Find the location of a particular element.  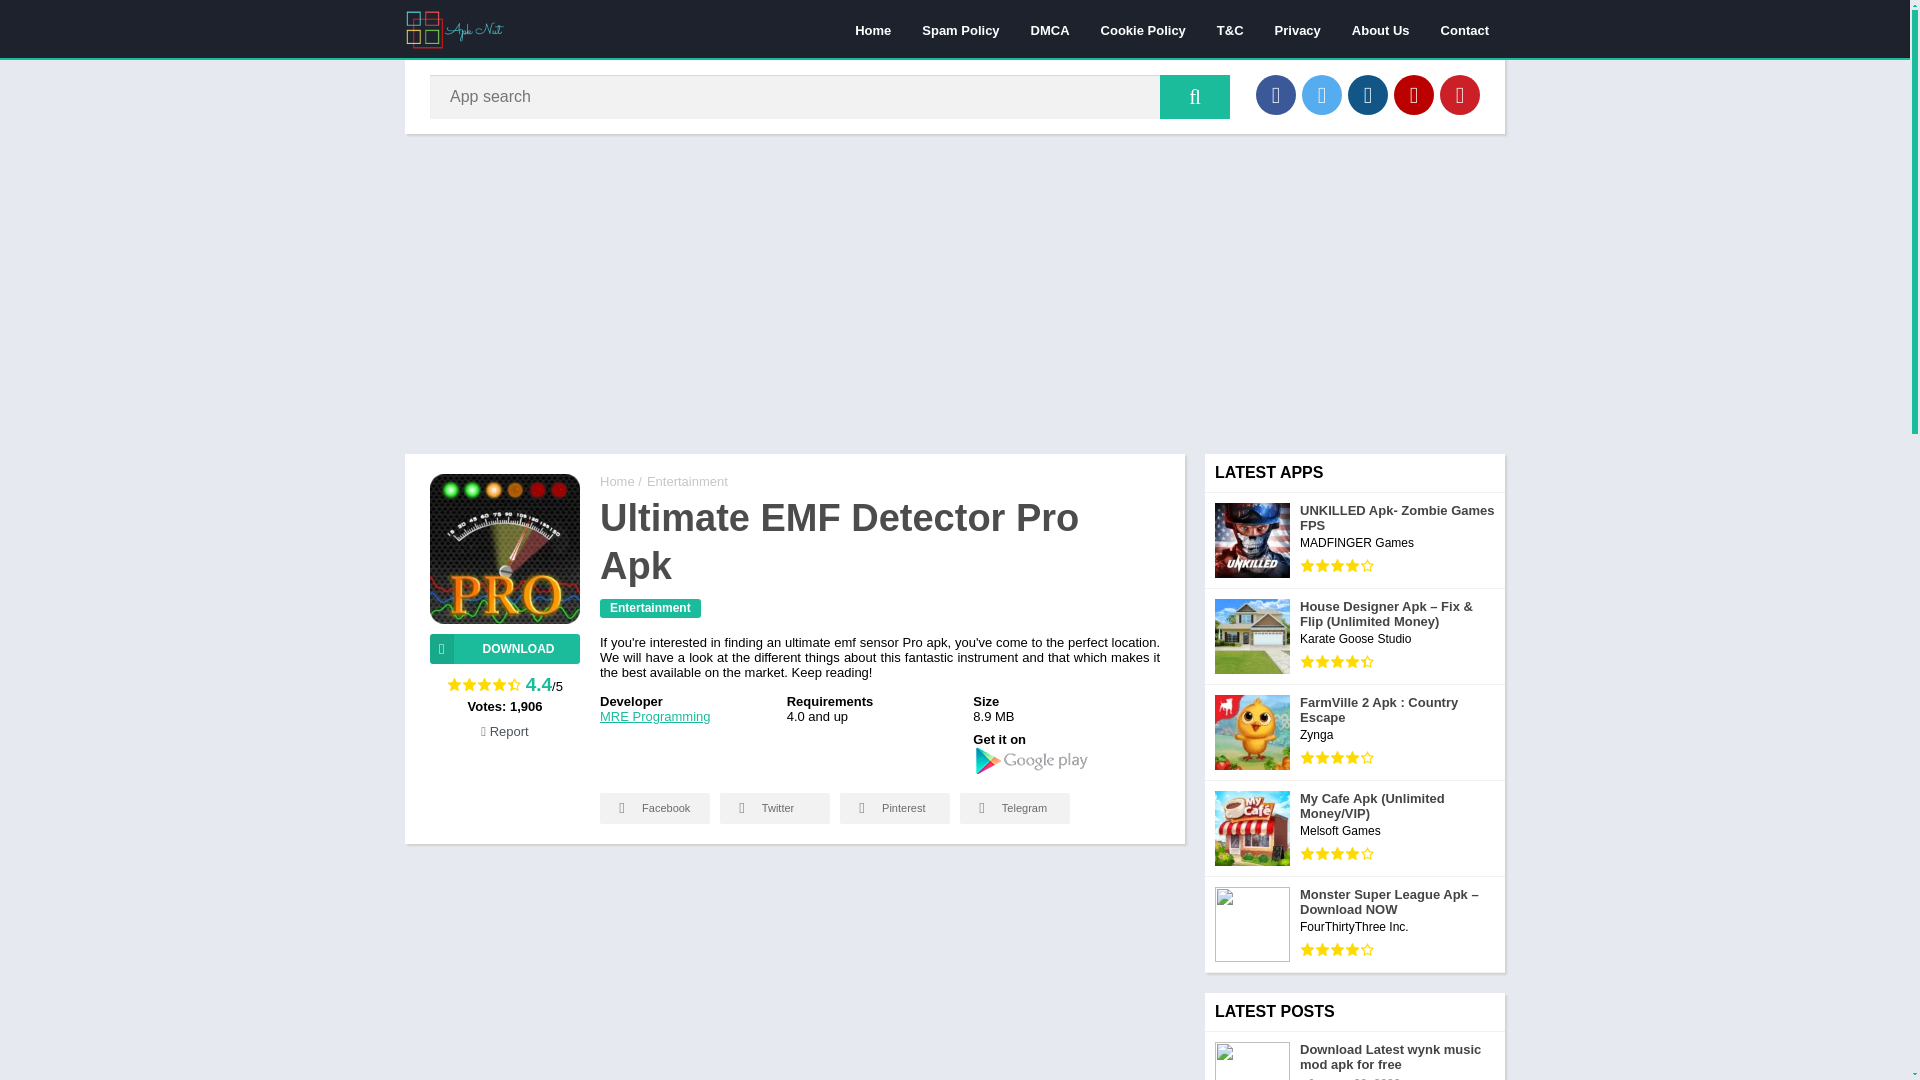

Advertisement is located at coordinates (794, 972).